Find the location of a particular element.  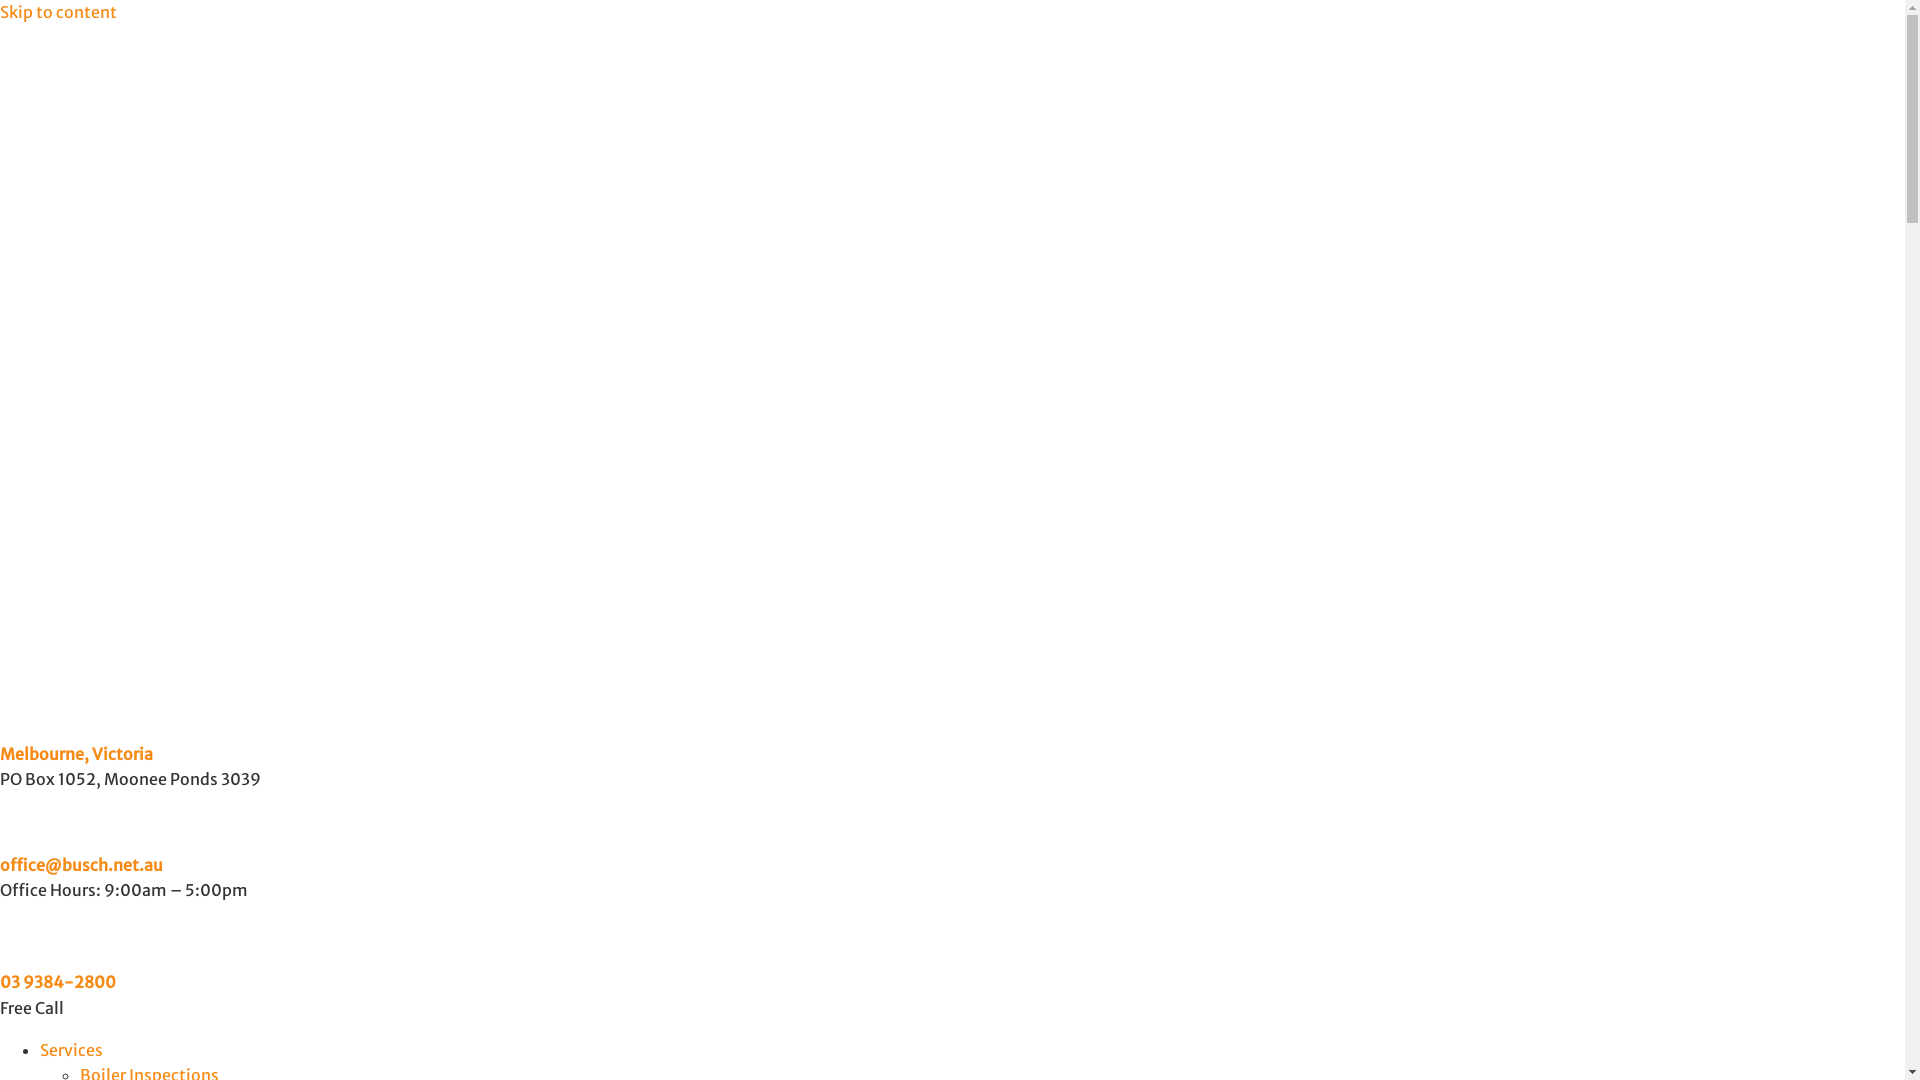

Melbourne, Victoria is located at coordinates (76, 754).